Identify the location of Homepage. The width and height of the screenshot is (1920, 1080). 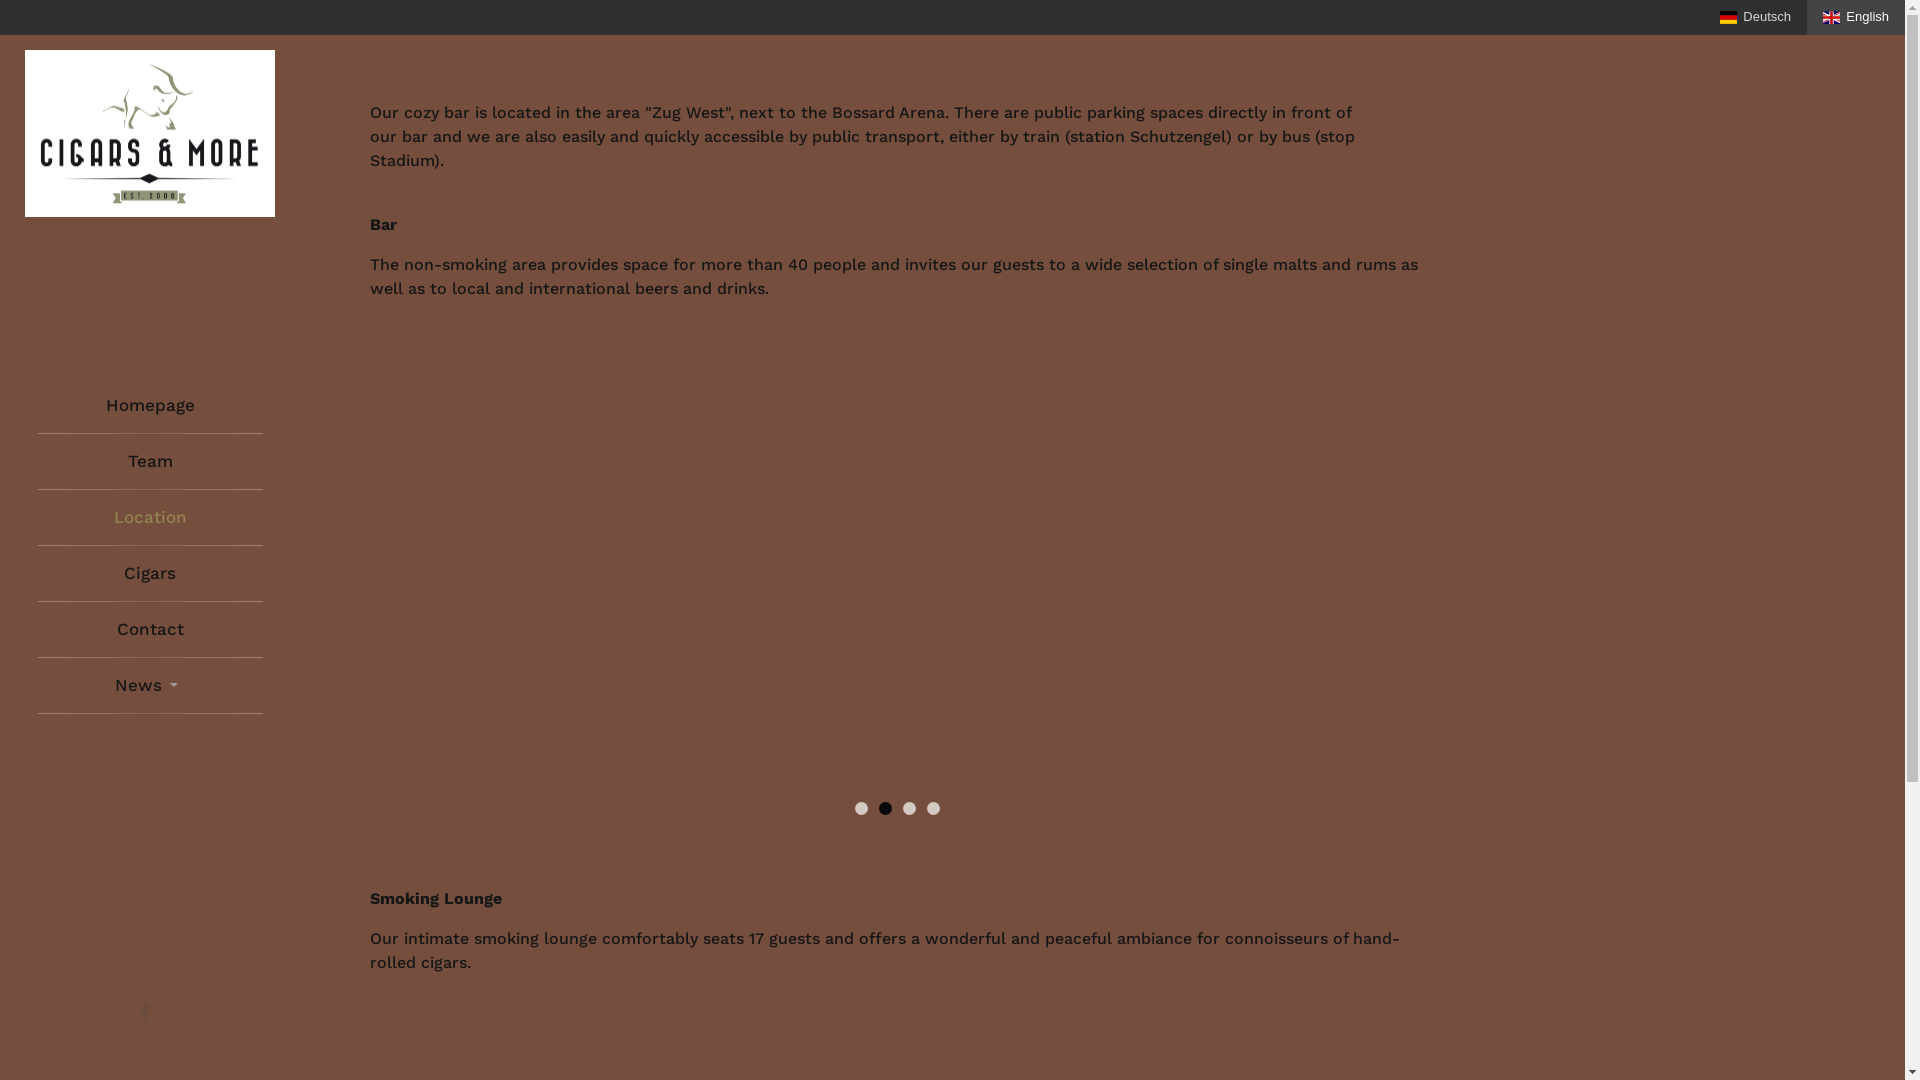
(150, 406).